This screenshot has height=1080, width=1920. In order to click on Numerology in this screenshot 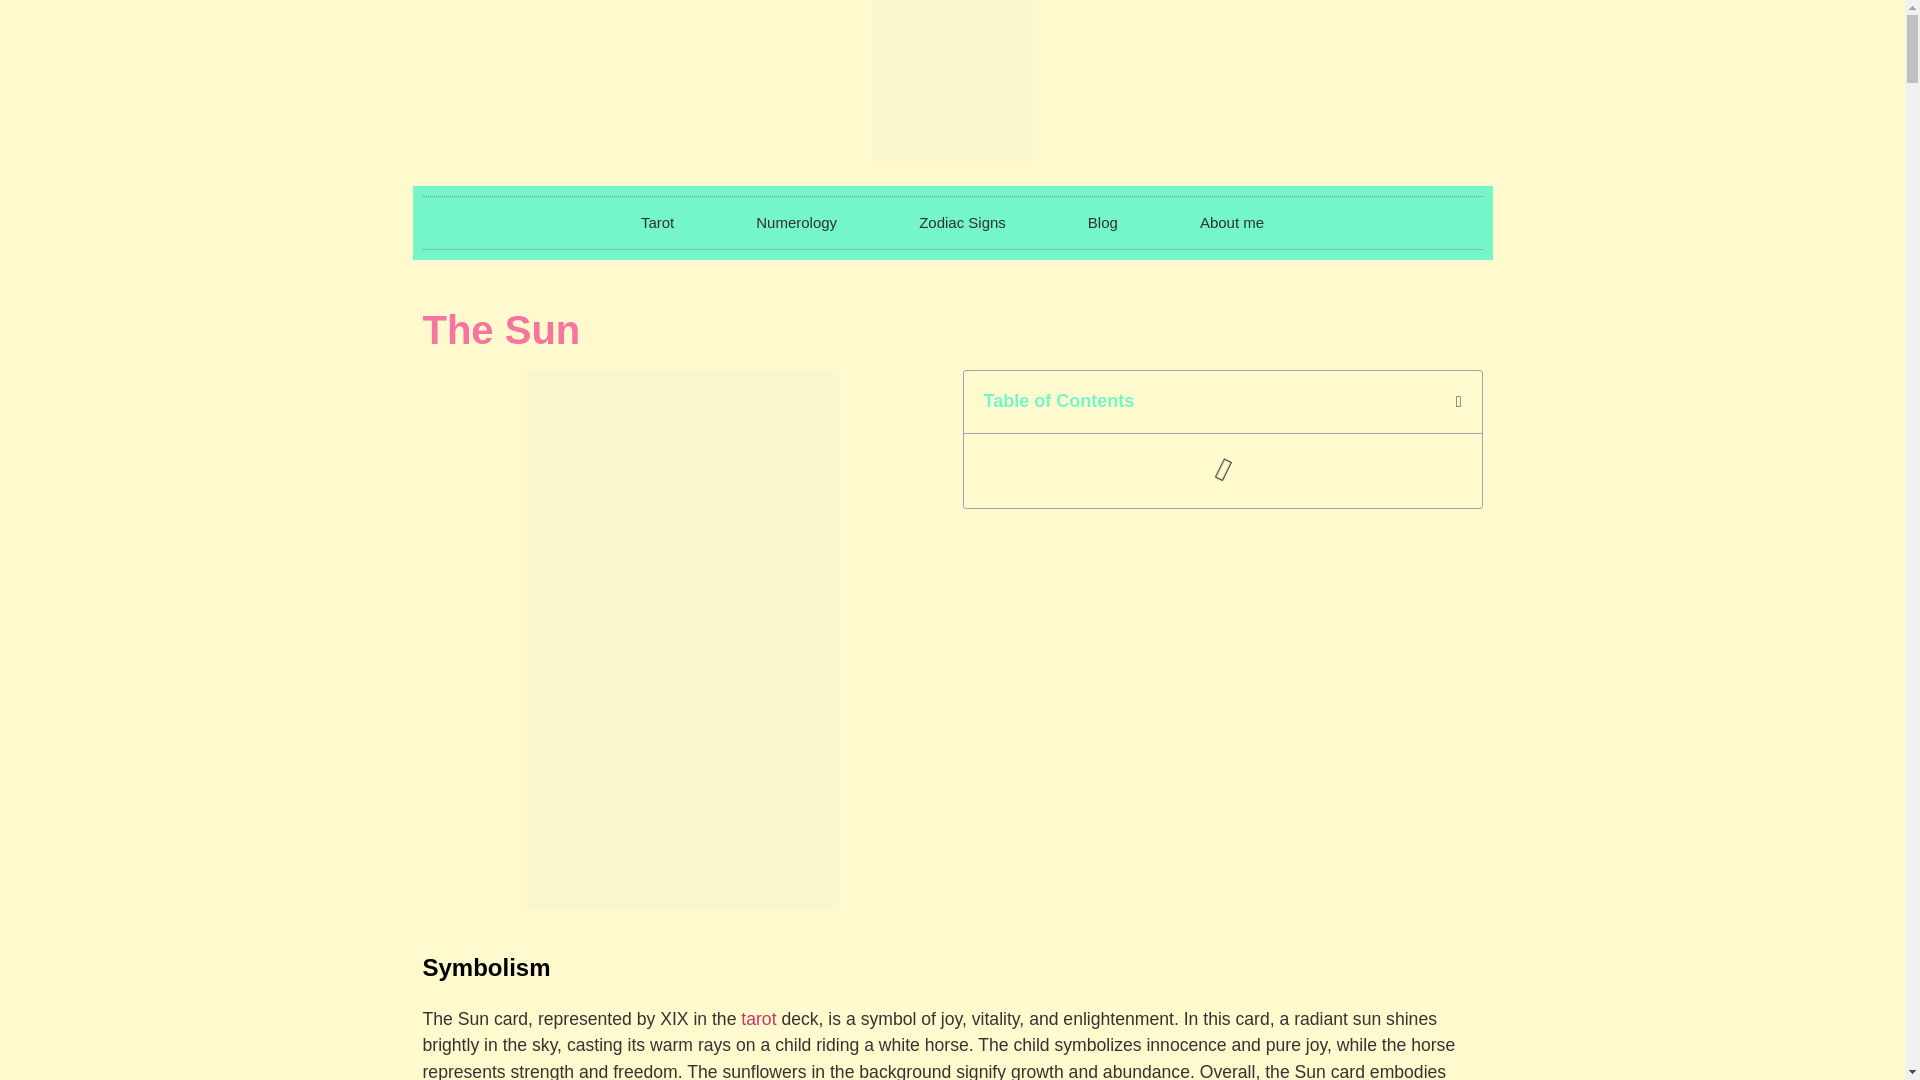, I will do `click(796, 222)`.